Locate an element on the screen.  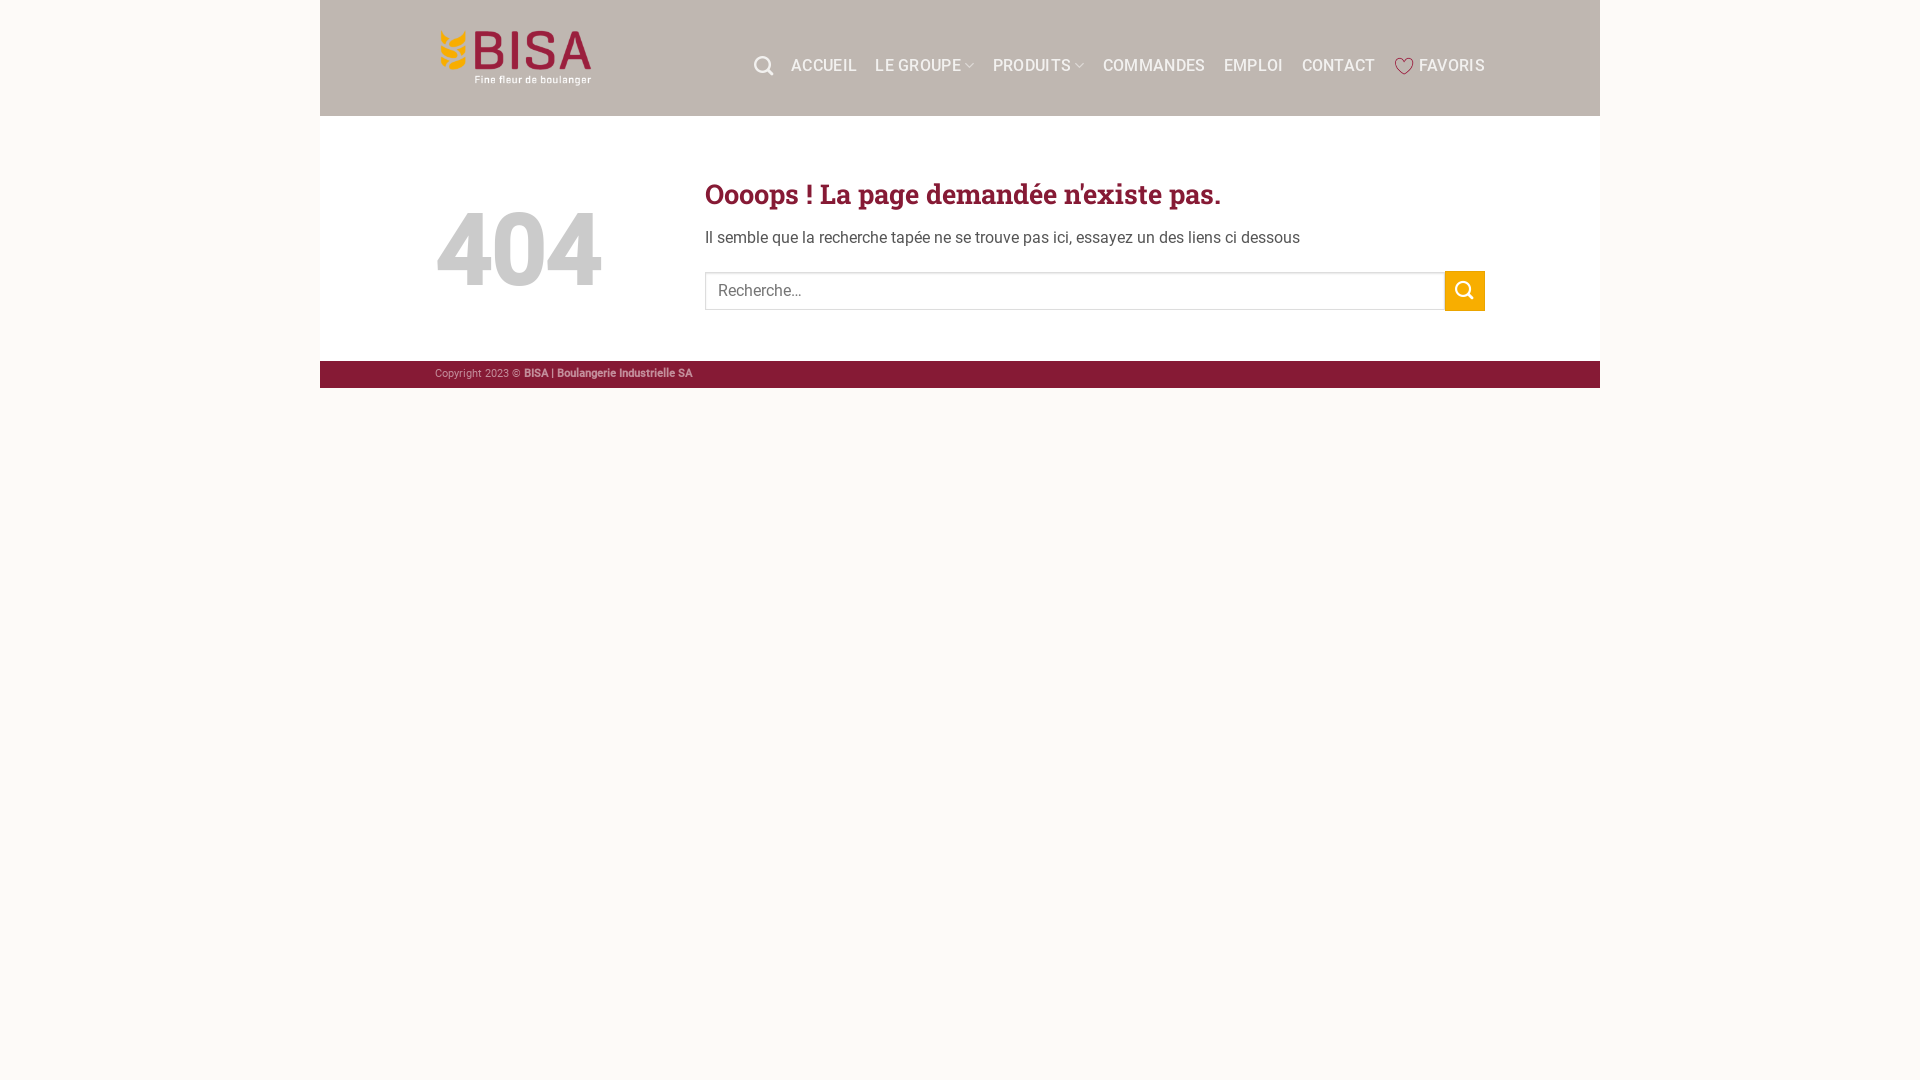
COMMANDES is located at coordinates (1154, 66).